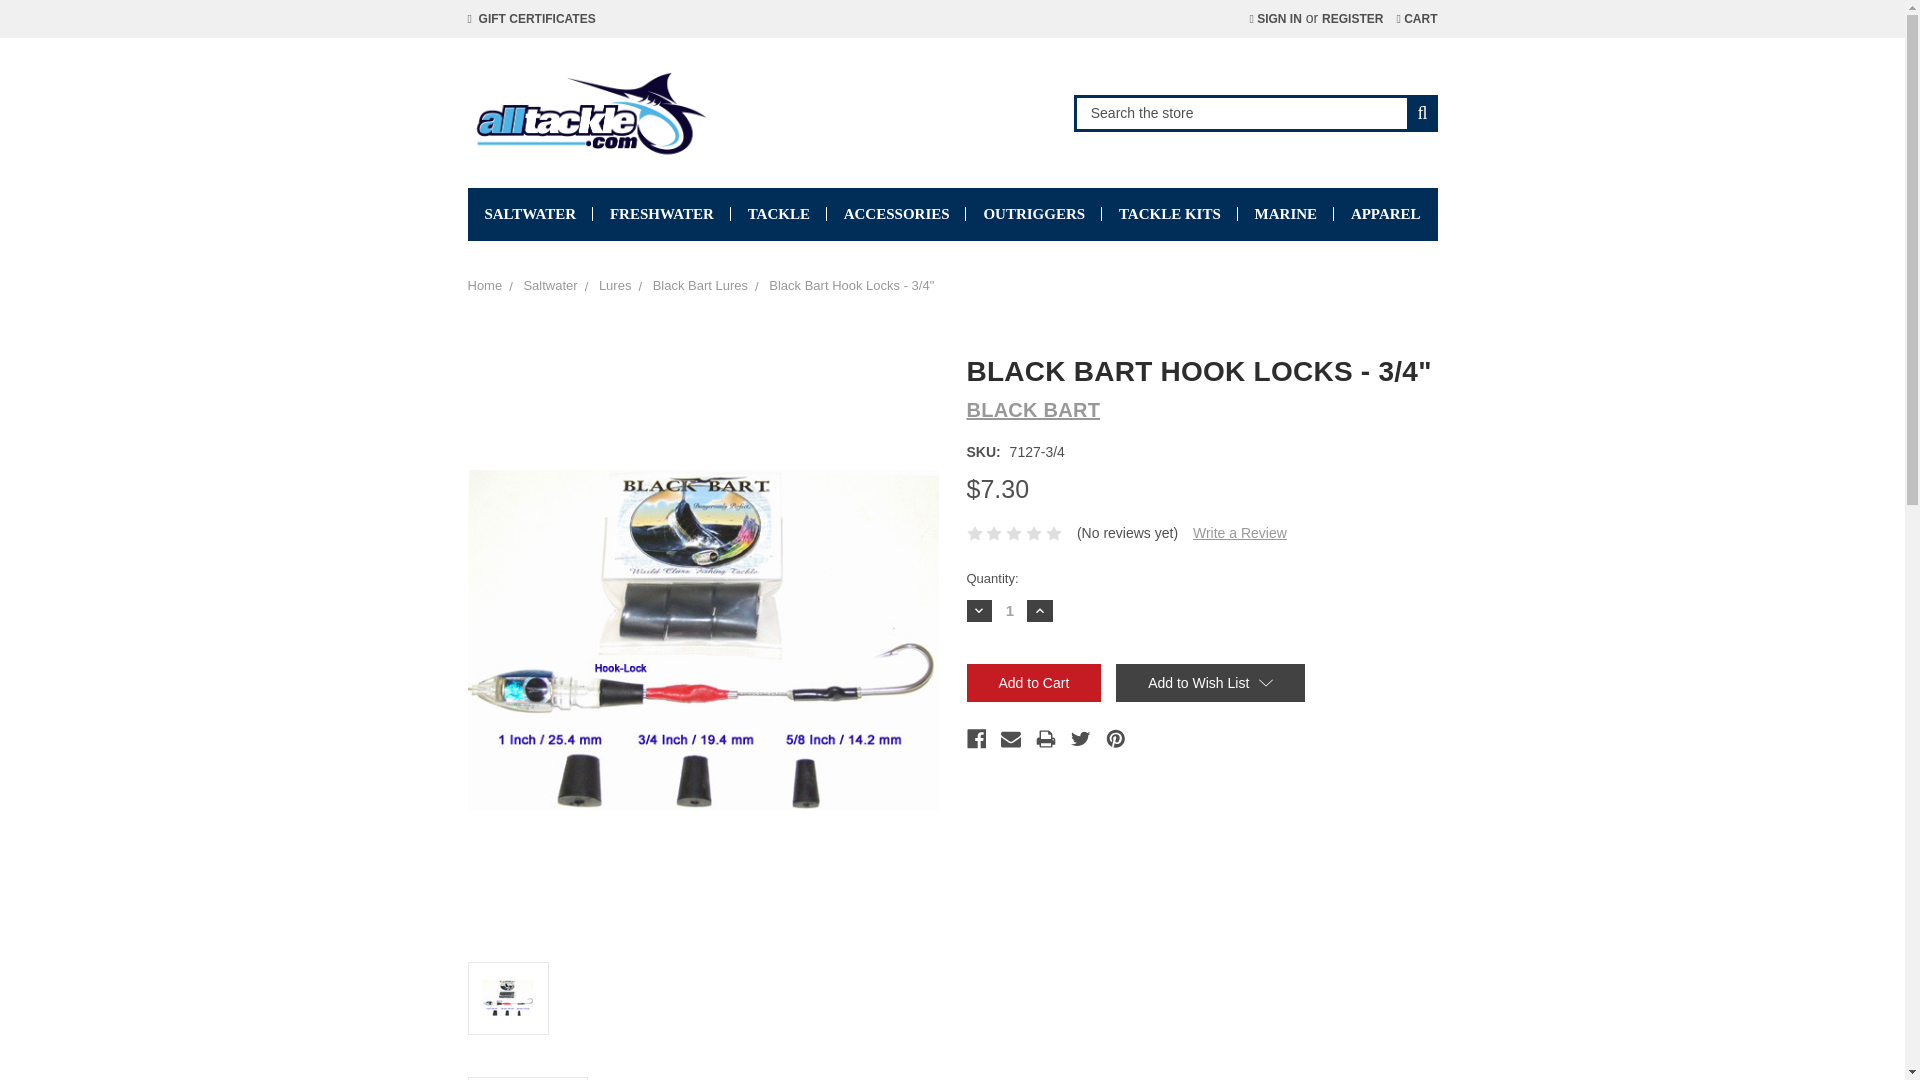 The height and width of the screenshot is (1080, 1920). Describe the element at coordinates (590, 112) in the screenshot. I see `alltackle.com` at that location.